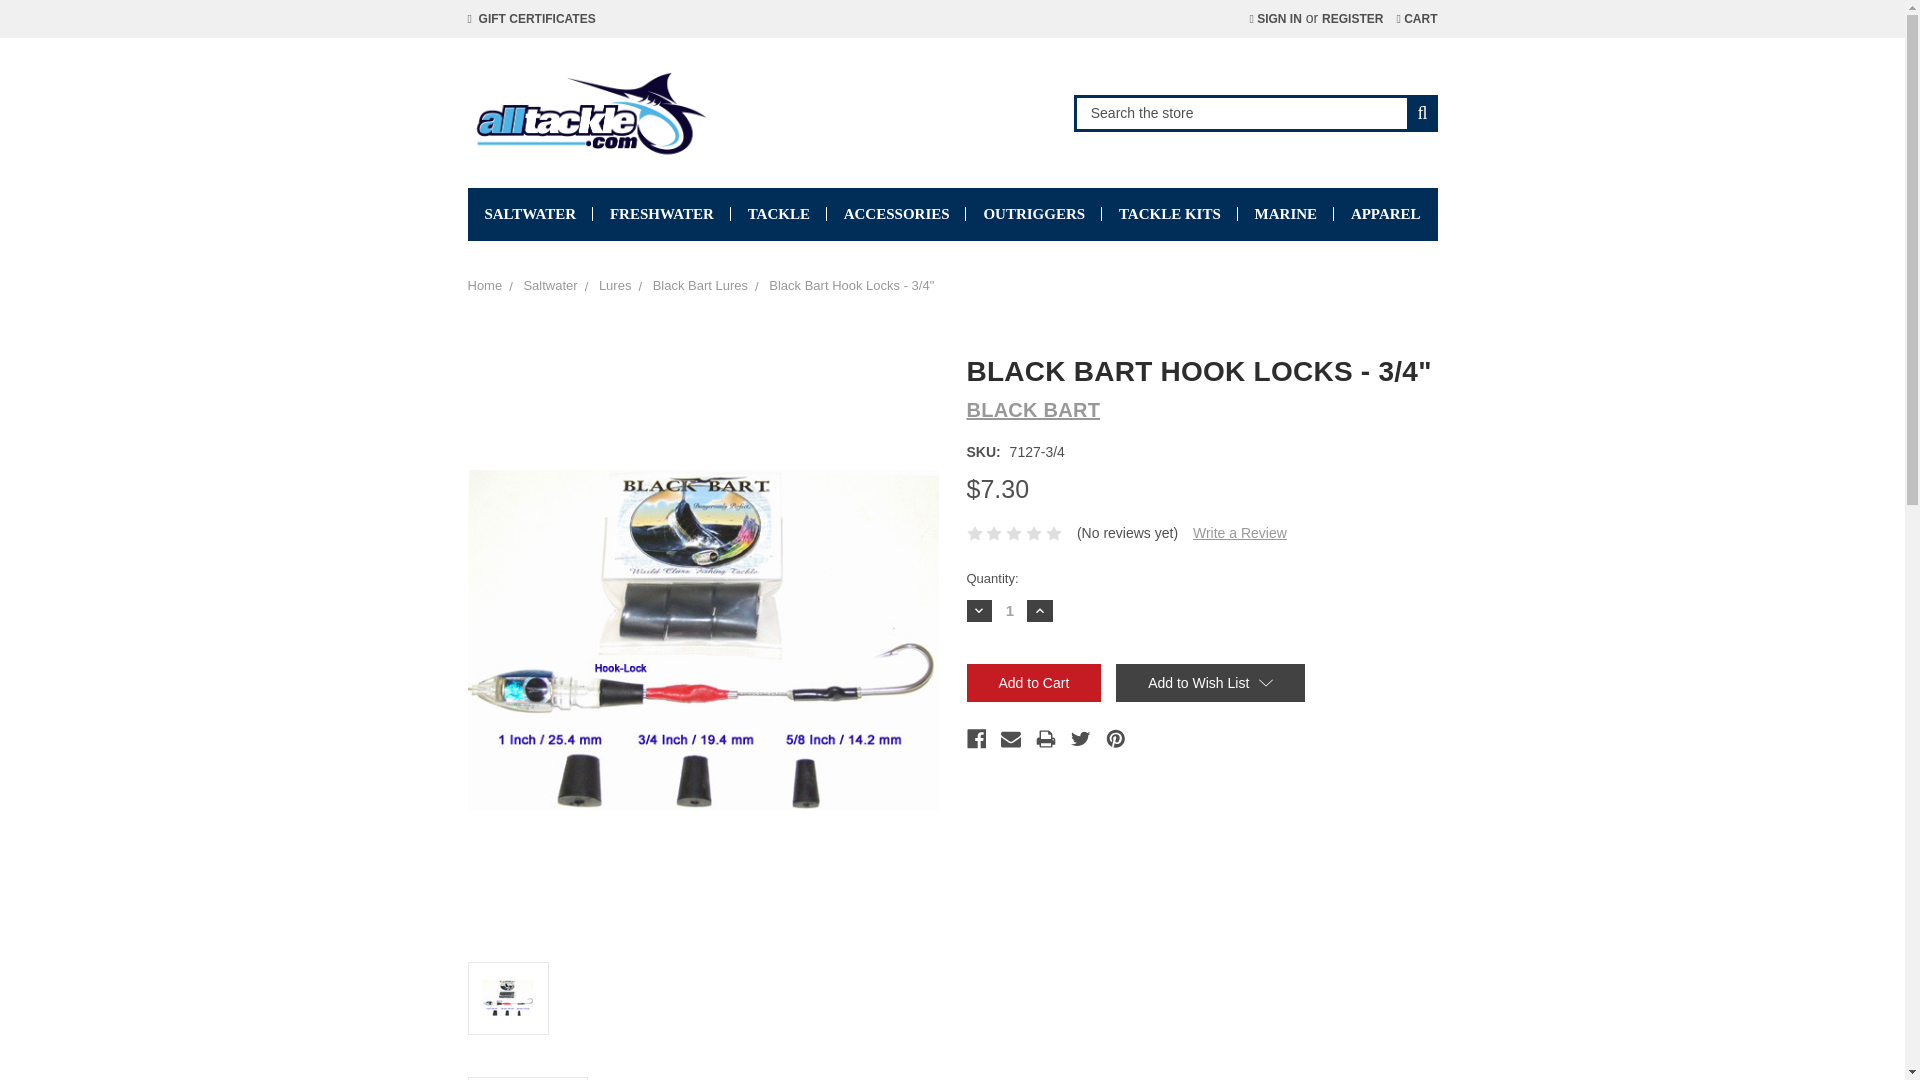 The height and width of the screenshot is (1080, 1920). Describe the element at coordinates (590, 112) in the screenshot. I see `alltackle.com` at that location.